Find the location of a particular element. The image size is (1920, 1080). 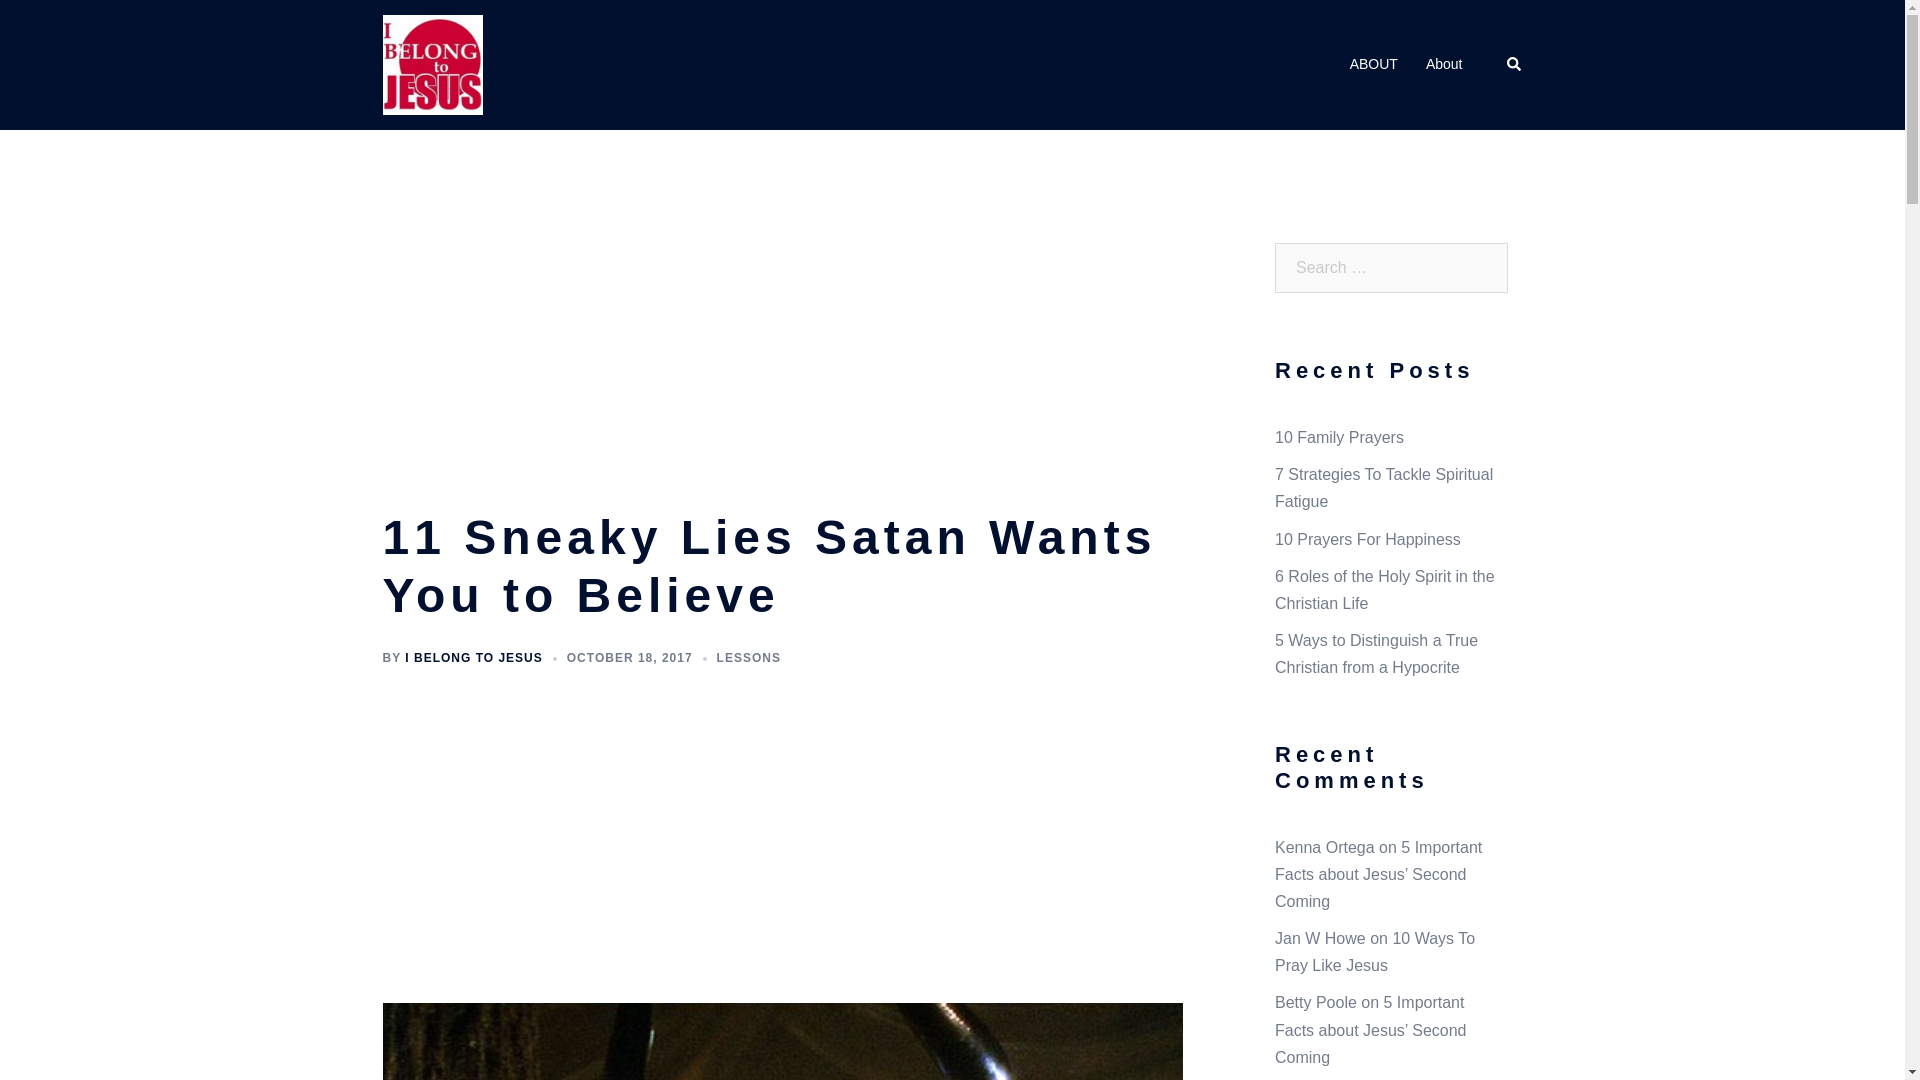

ABOUT is located at coordinates (1373, 64).